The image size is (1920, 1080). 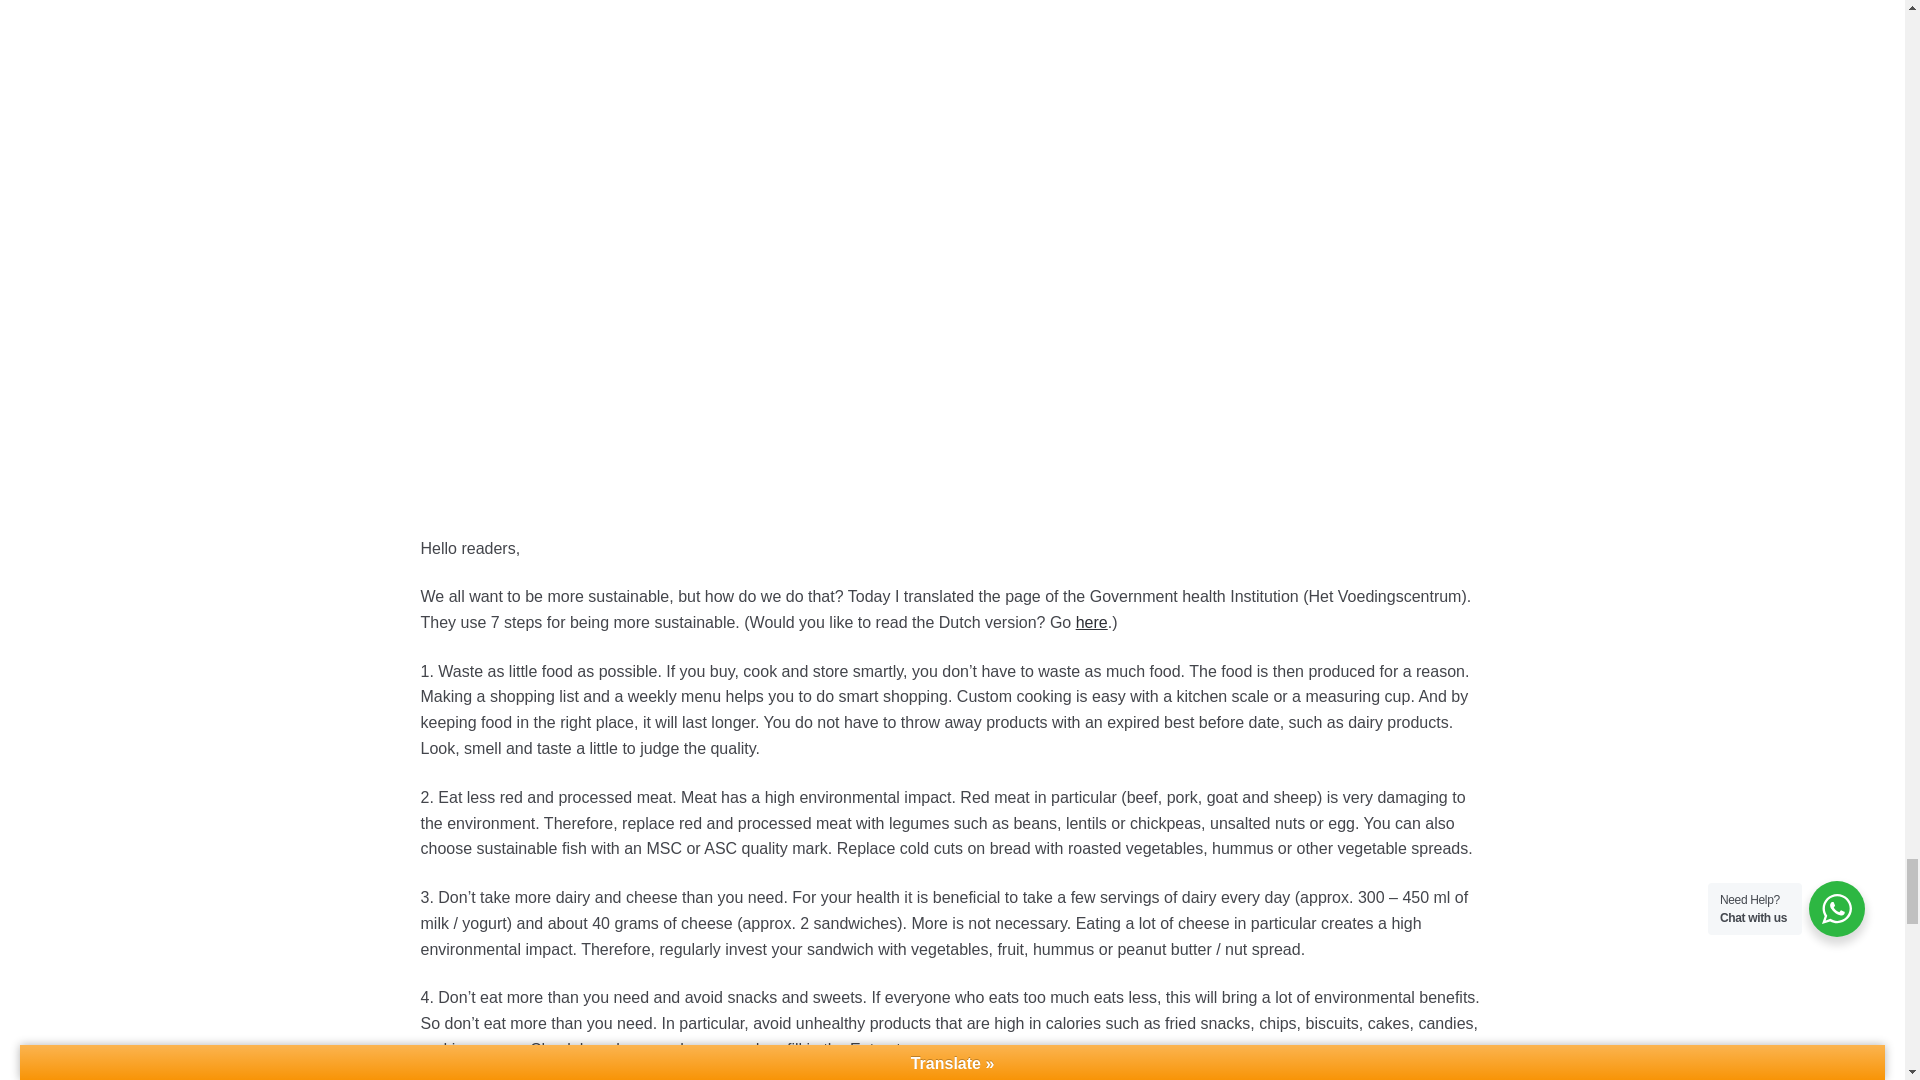 I want to click on here, so click(x=1091, y=622).